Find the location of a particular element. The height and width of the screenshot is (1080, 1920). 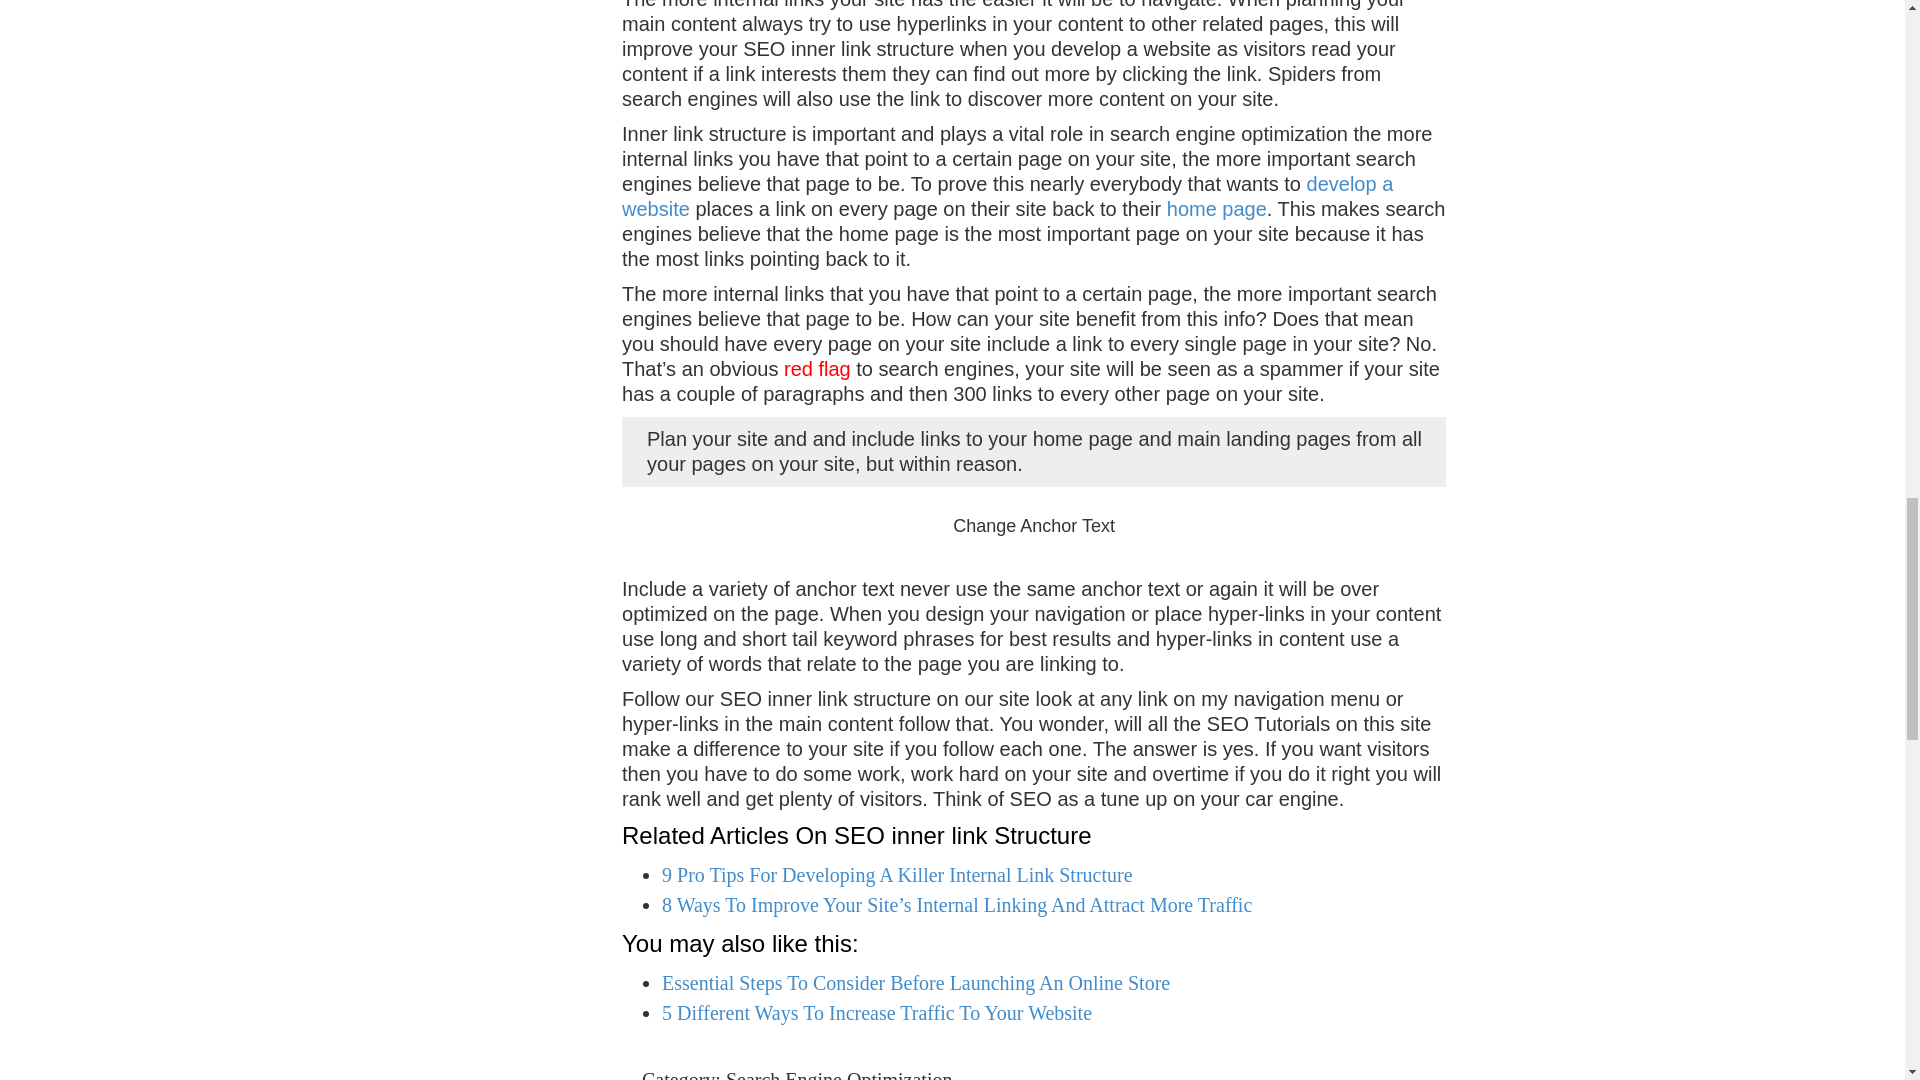

Learn how to create a website in 3 easy steps. is located at coordinates (1008, 196).